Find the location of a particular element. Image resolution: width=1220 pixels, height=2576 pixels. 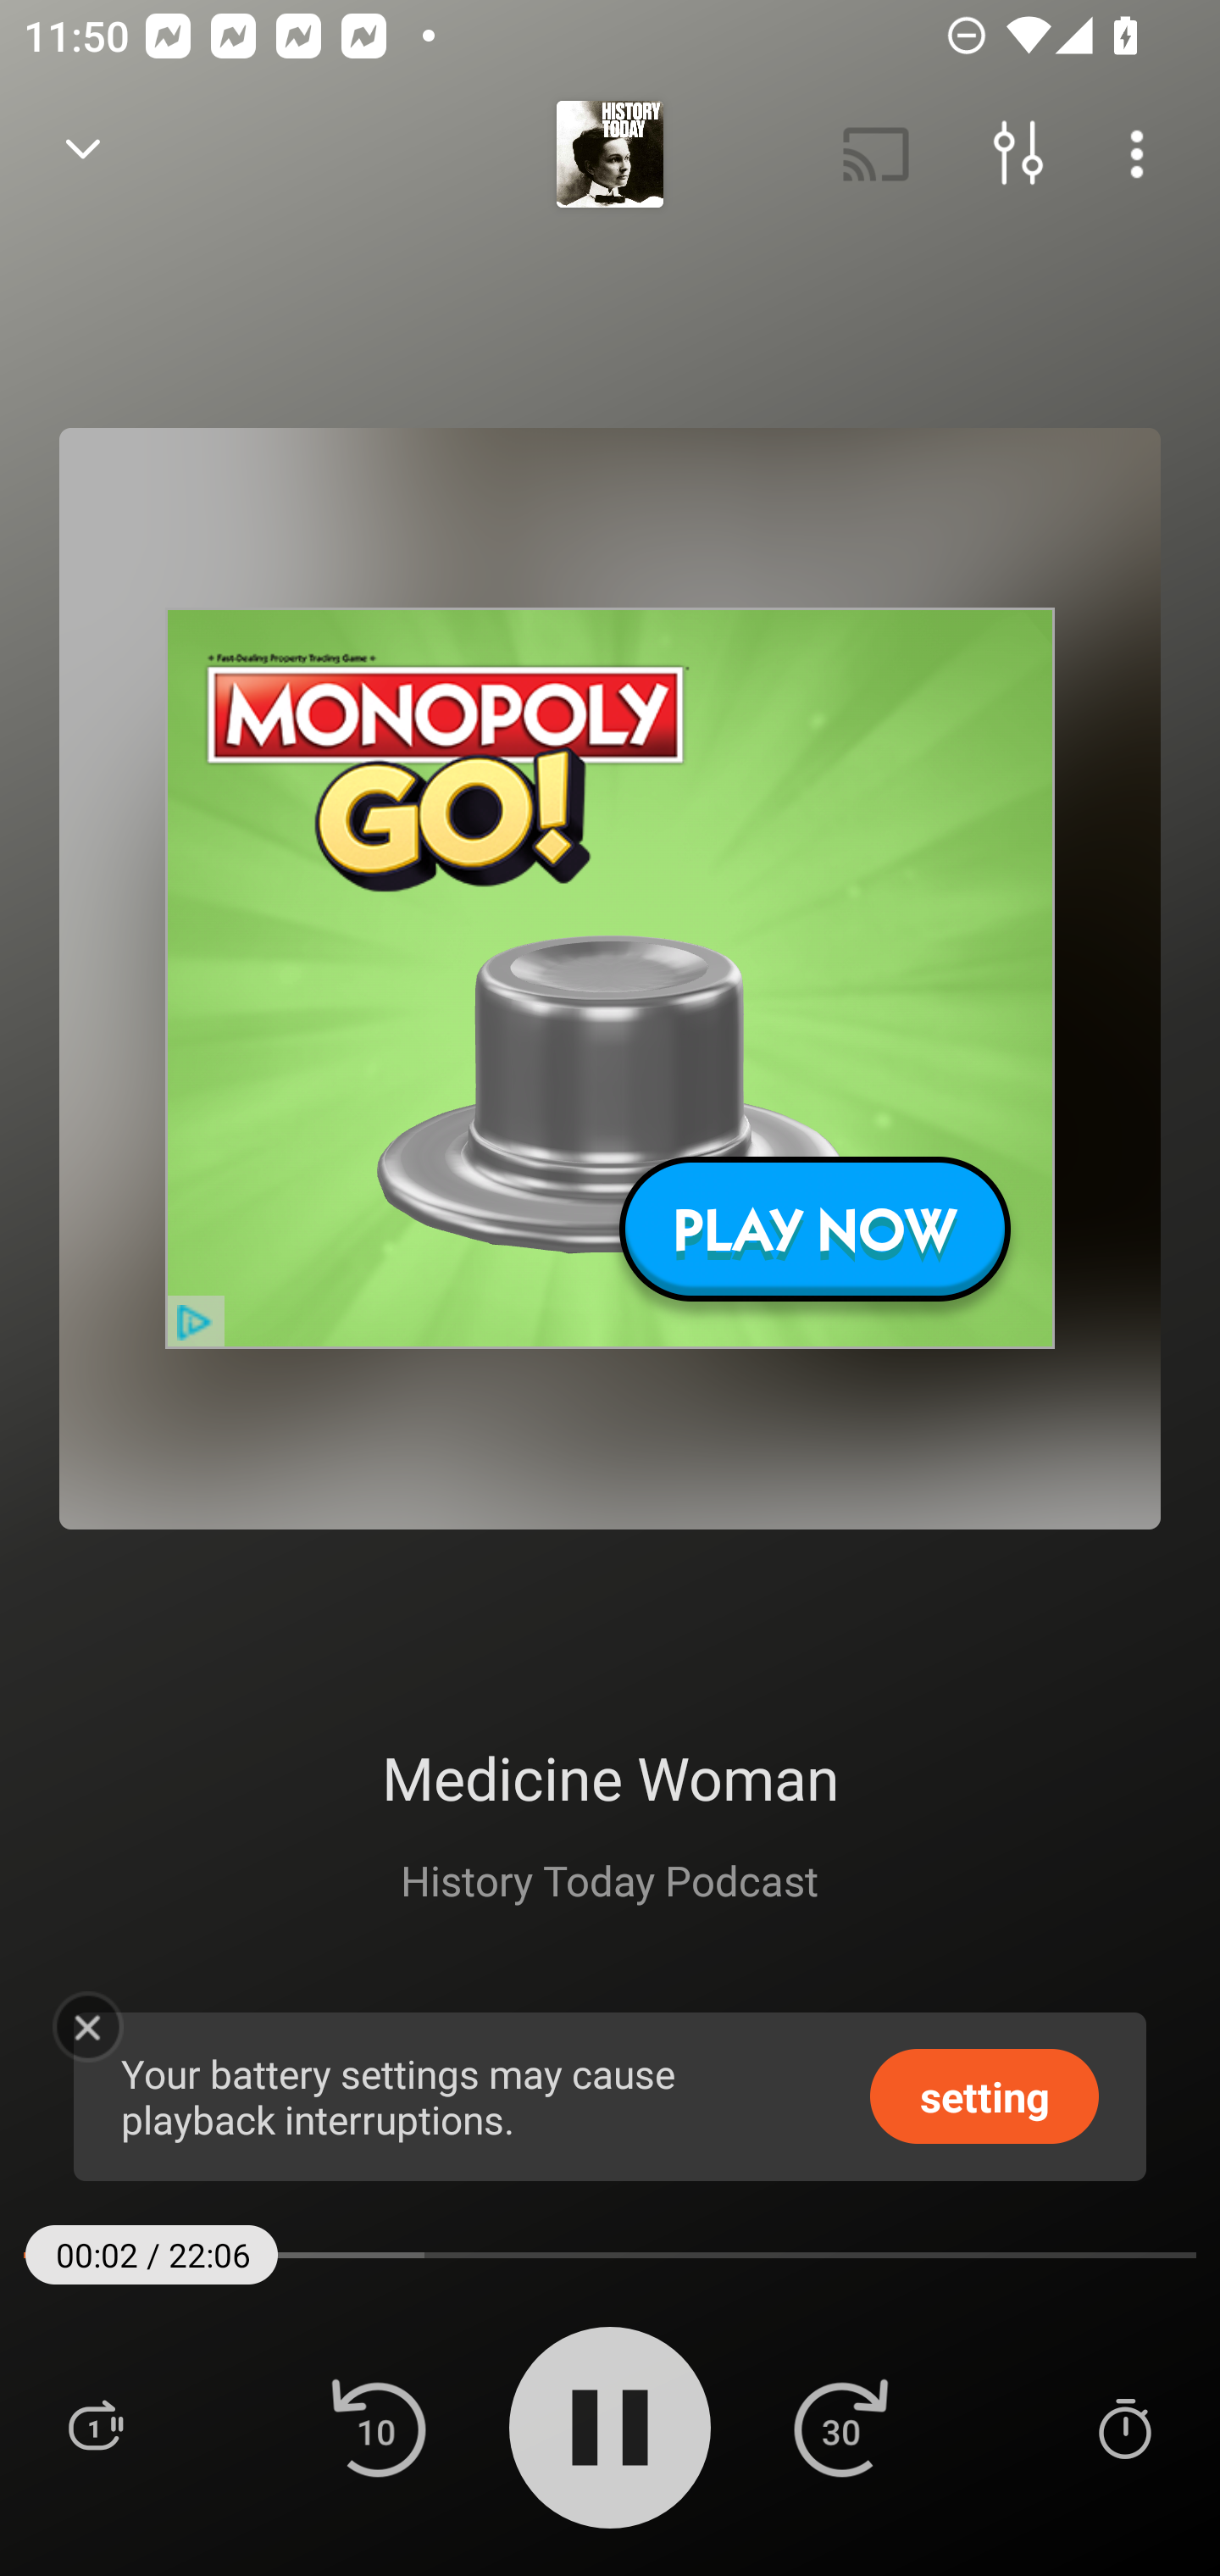

 Playlist is located at coordinates (95, 2427).